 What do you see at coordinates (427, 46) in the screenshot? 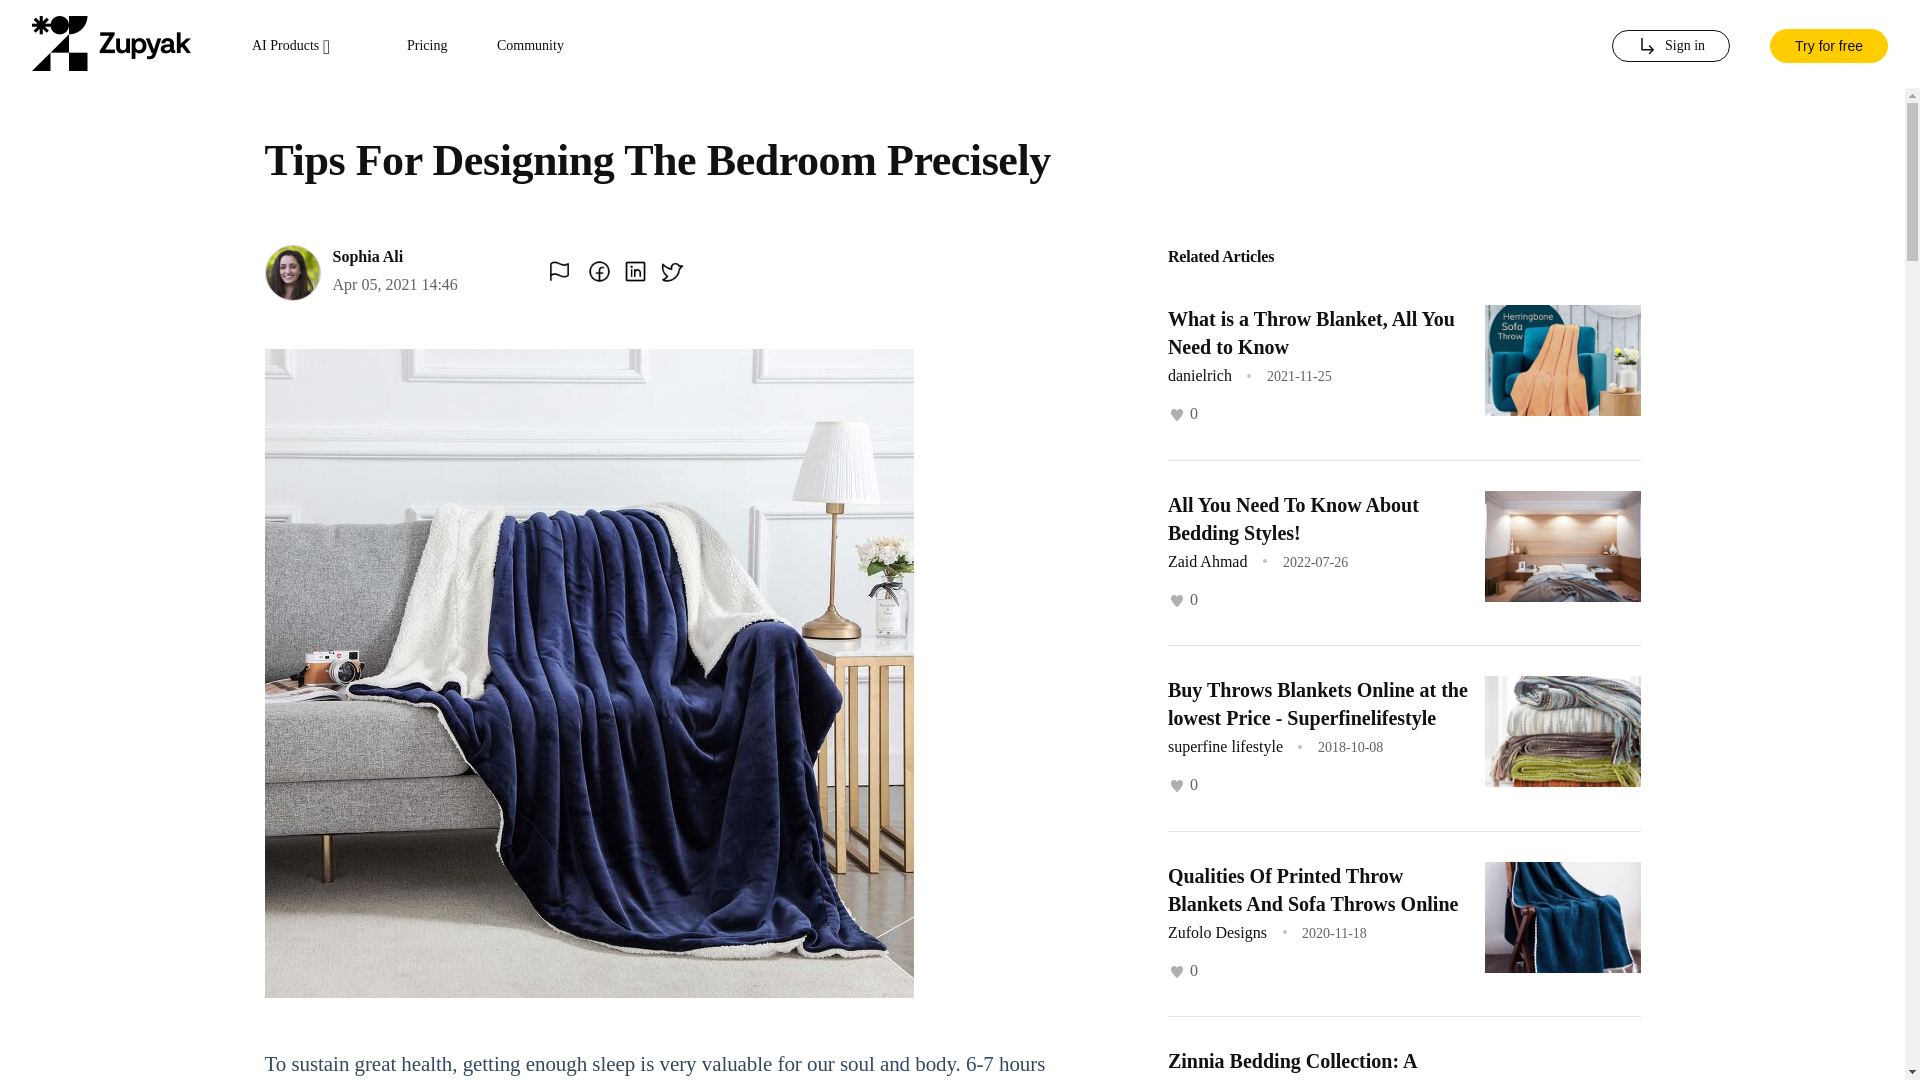
I see `Pricing` at bounding box center [427, 46].